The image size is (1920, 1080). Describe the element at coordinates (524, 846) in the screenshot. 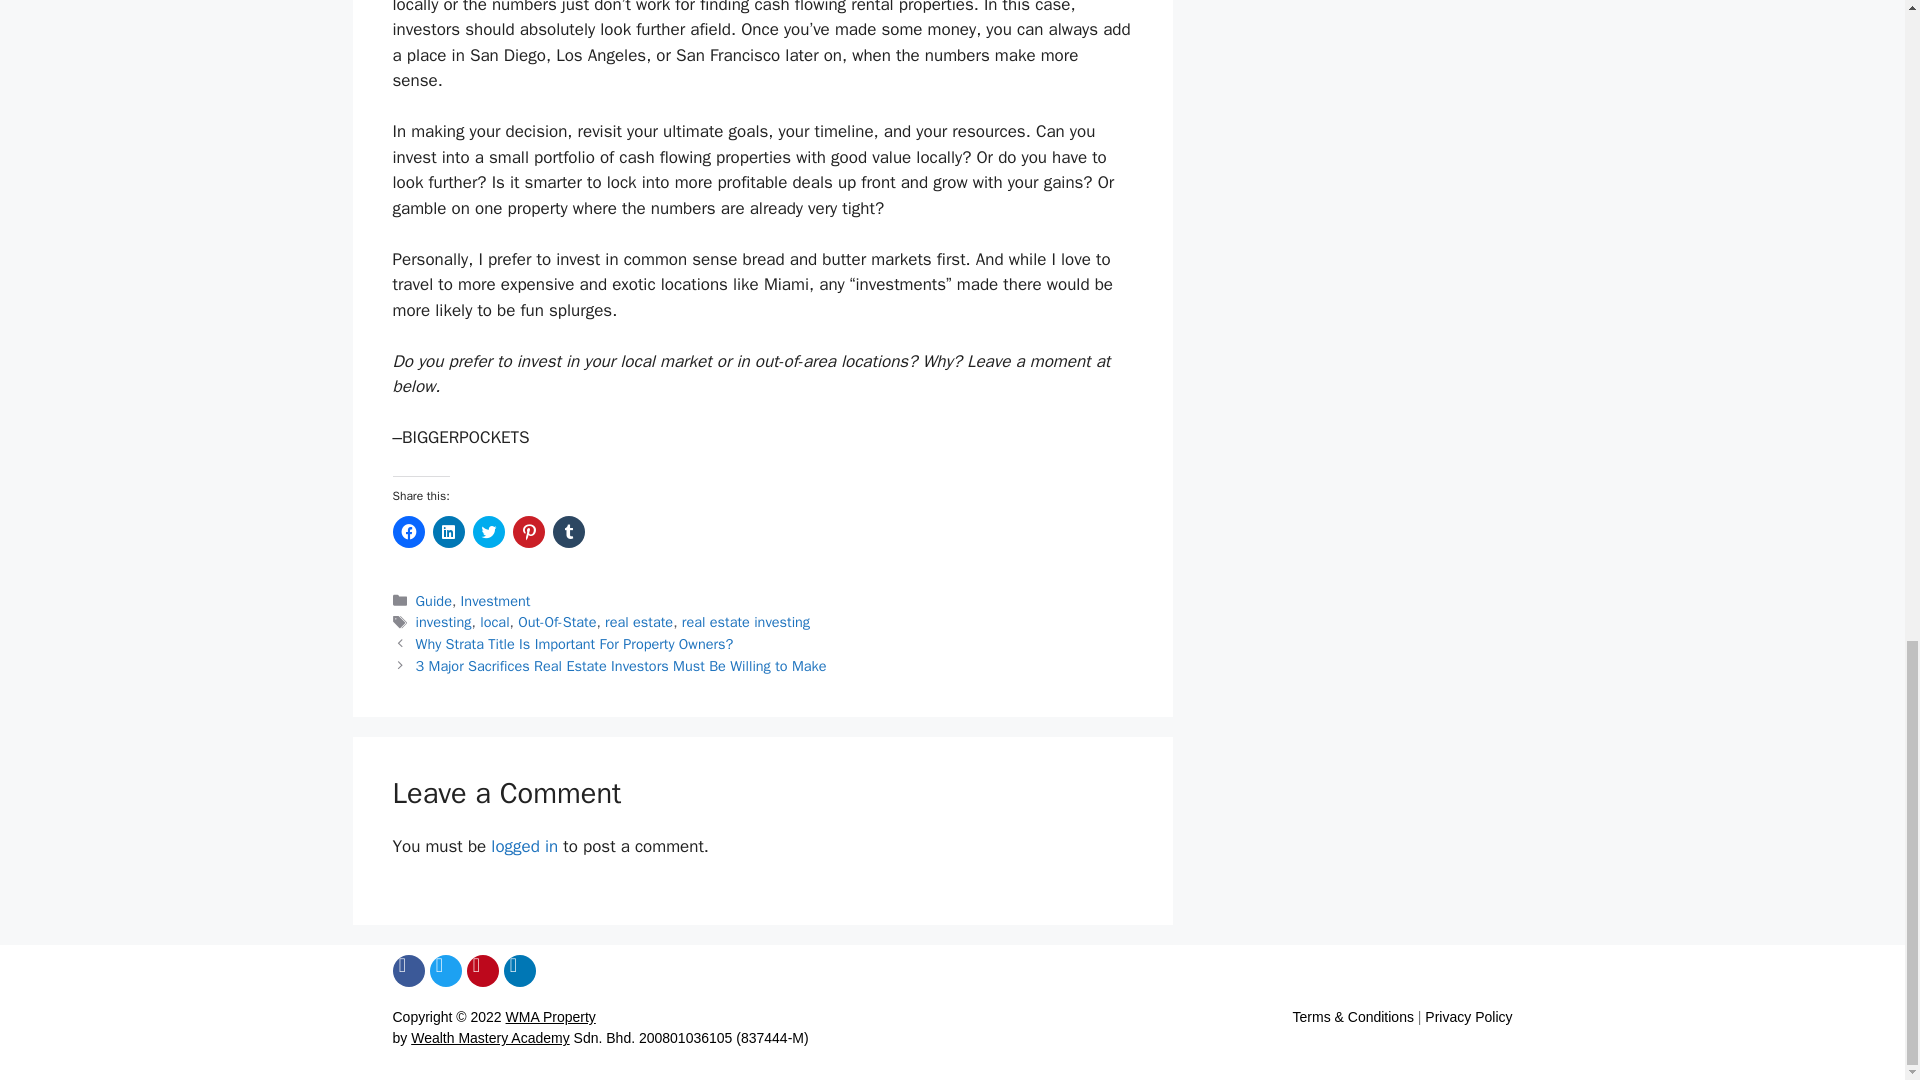

I see `logged in` at that location.